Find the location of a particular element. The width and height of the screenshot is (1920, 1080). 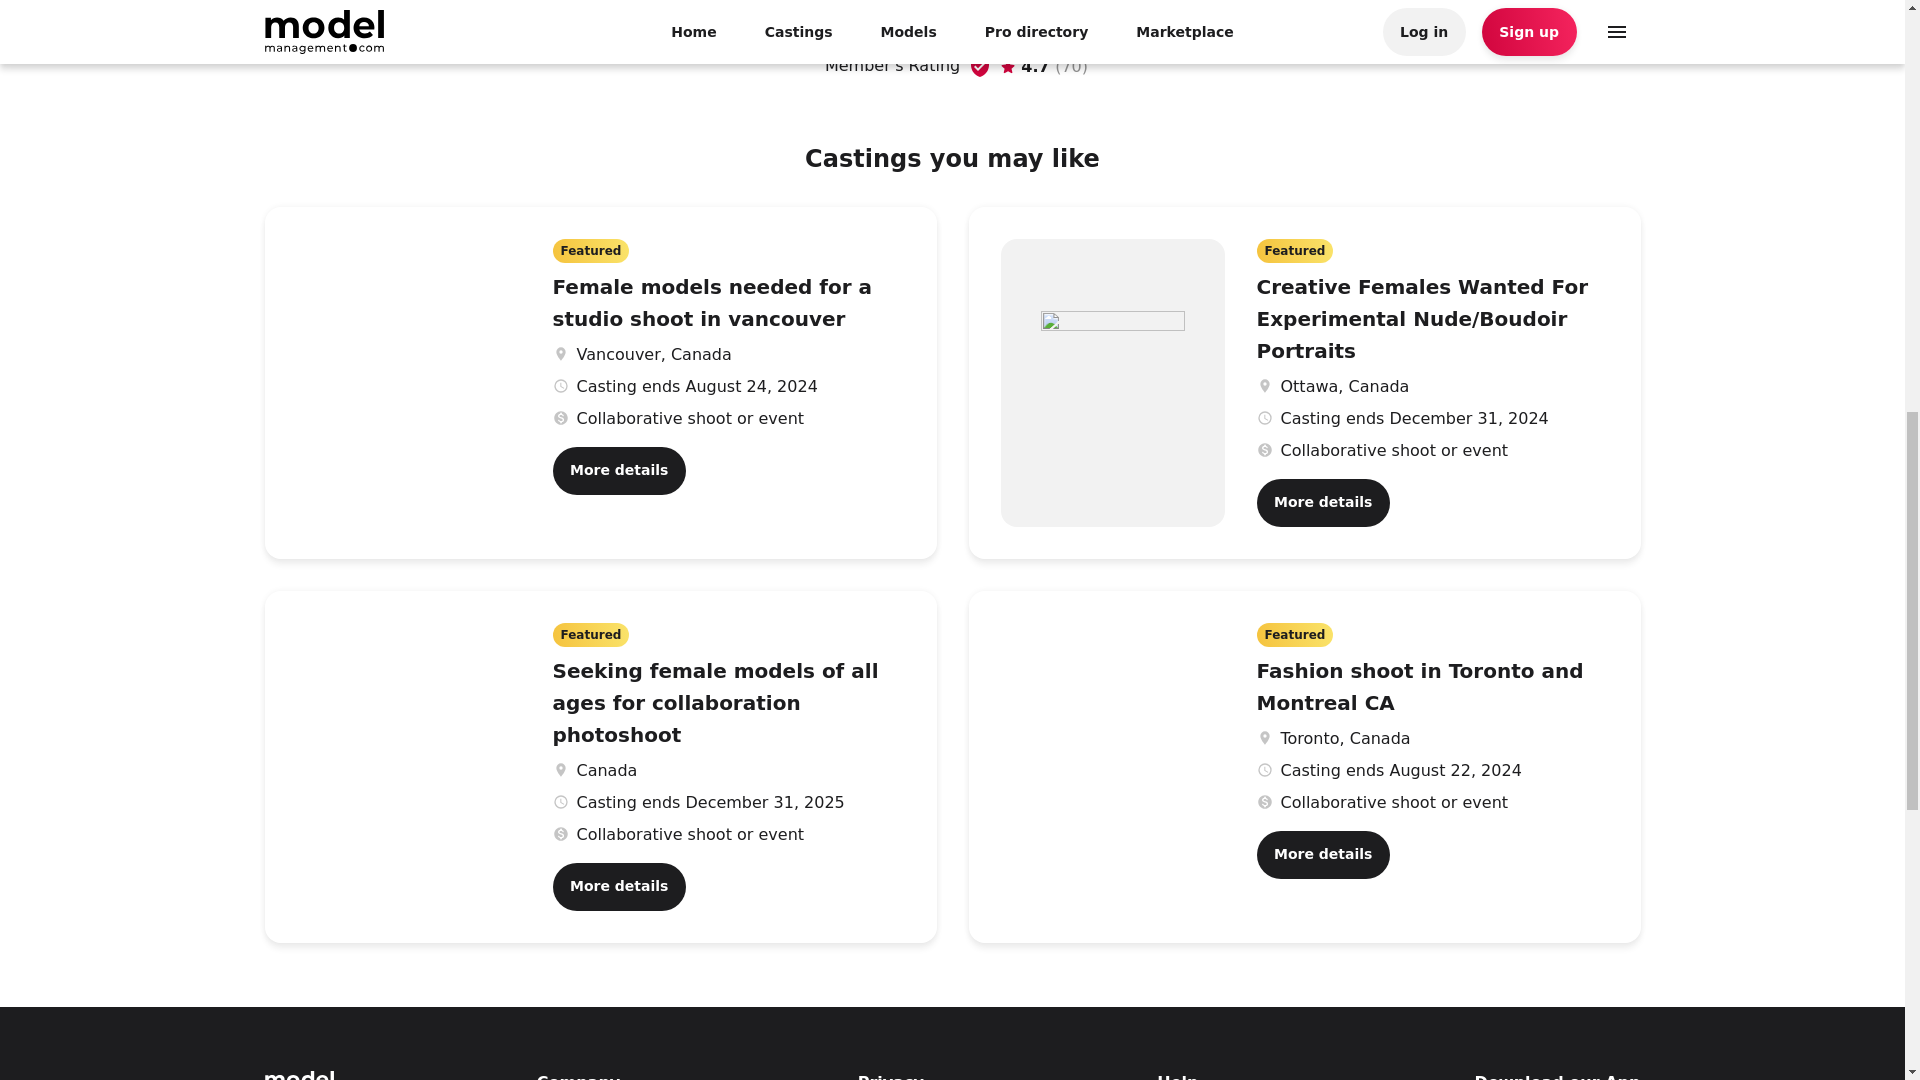

More details is located at coordinates (1322, 854).